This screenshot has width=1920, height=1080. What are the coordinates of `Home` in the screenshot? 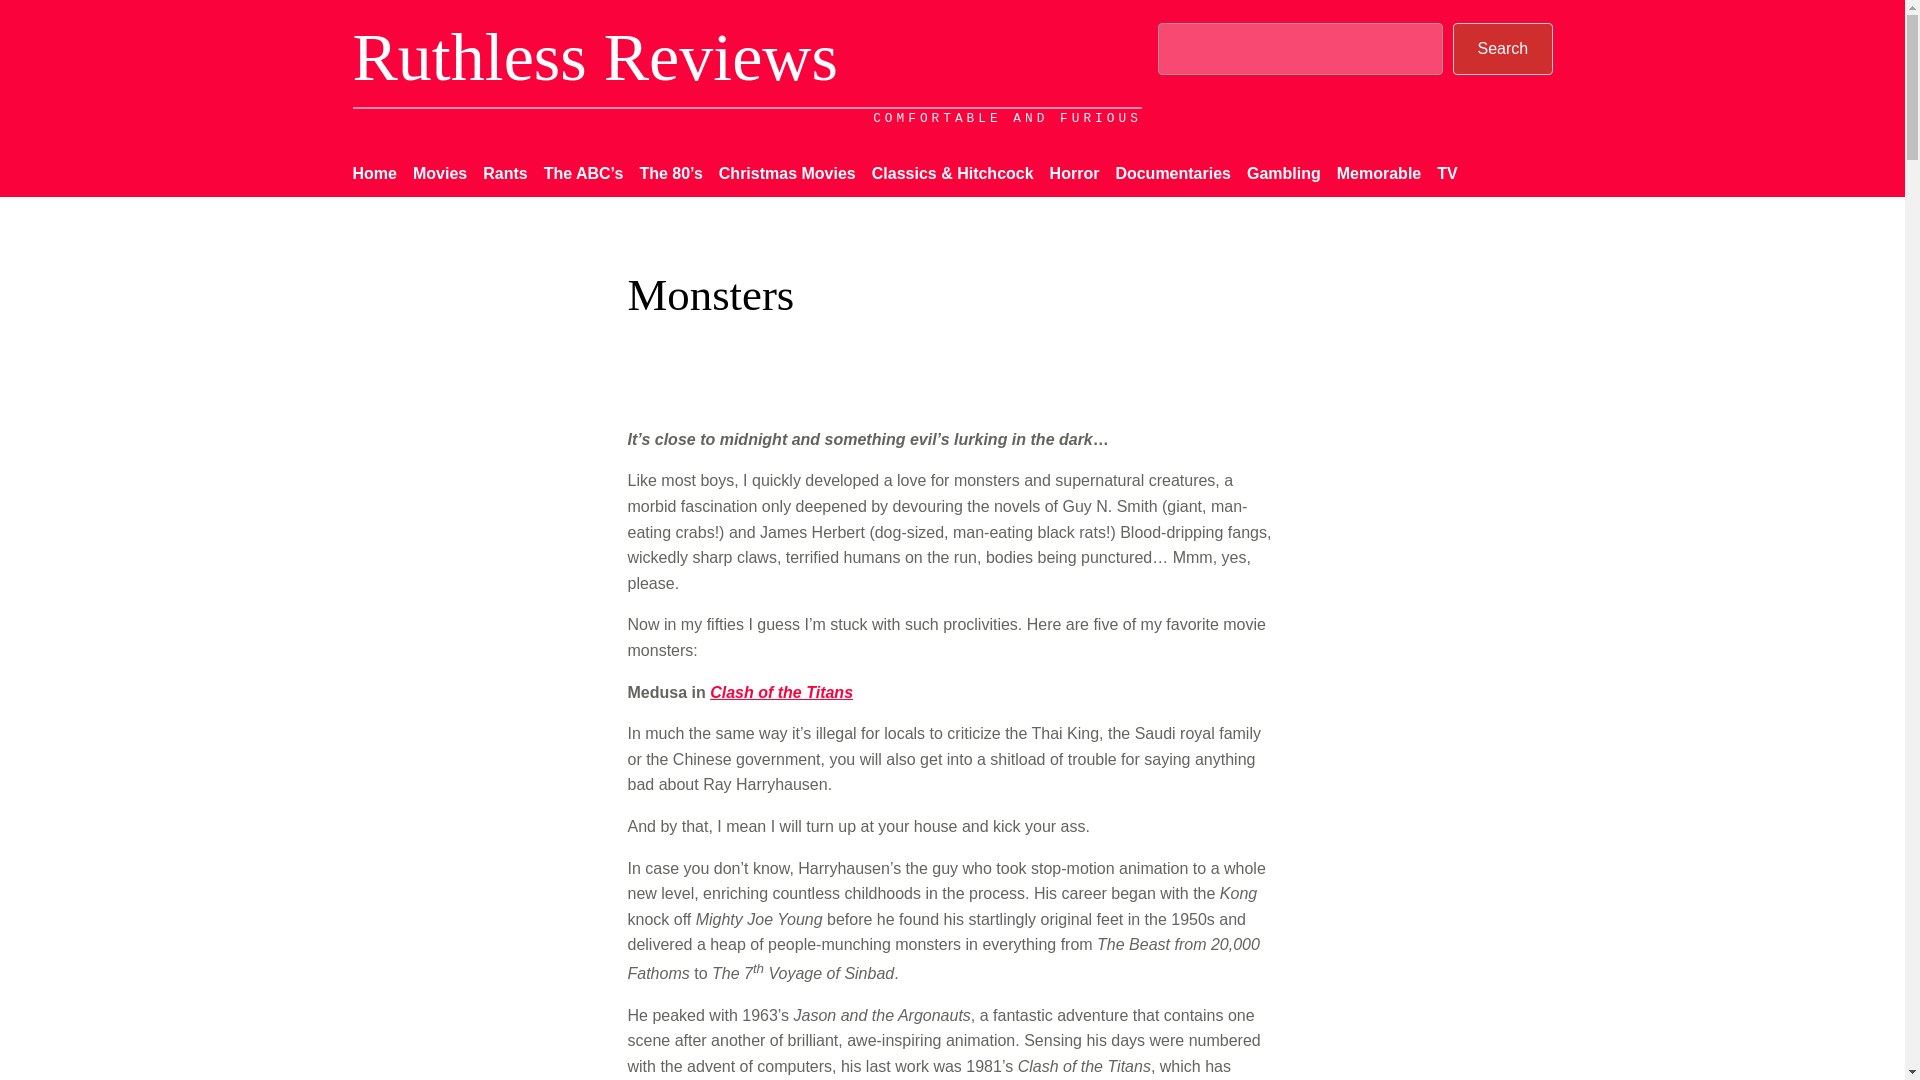 It's located at (373, 173).